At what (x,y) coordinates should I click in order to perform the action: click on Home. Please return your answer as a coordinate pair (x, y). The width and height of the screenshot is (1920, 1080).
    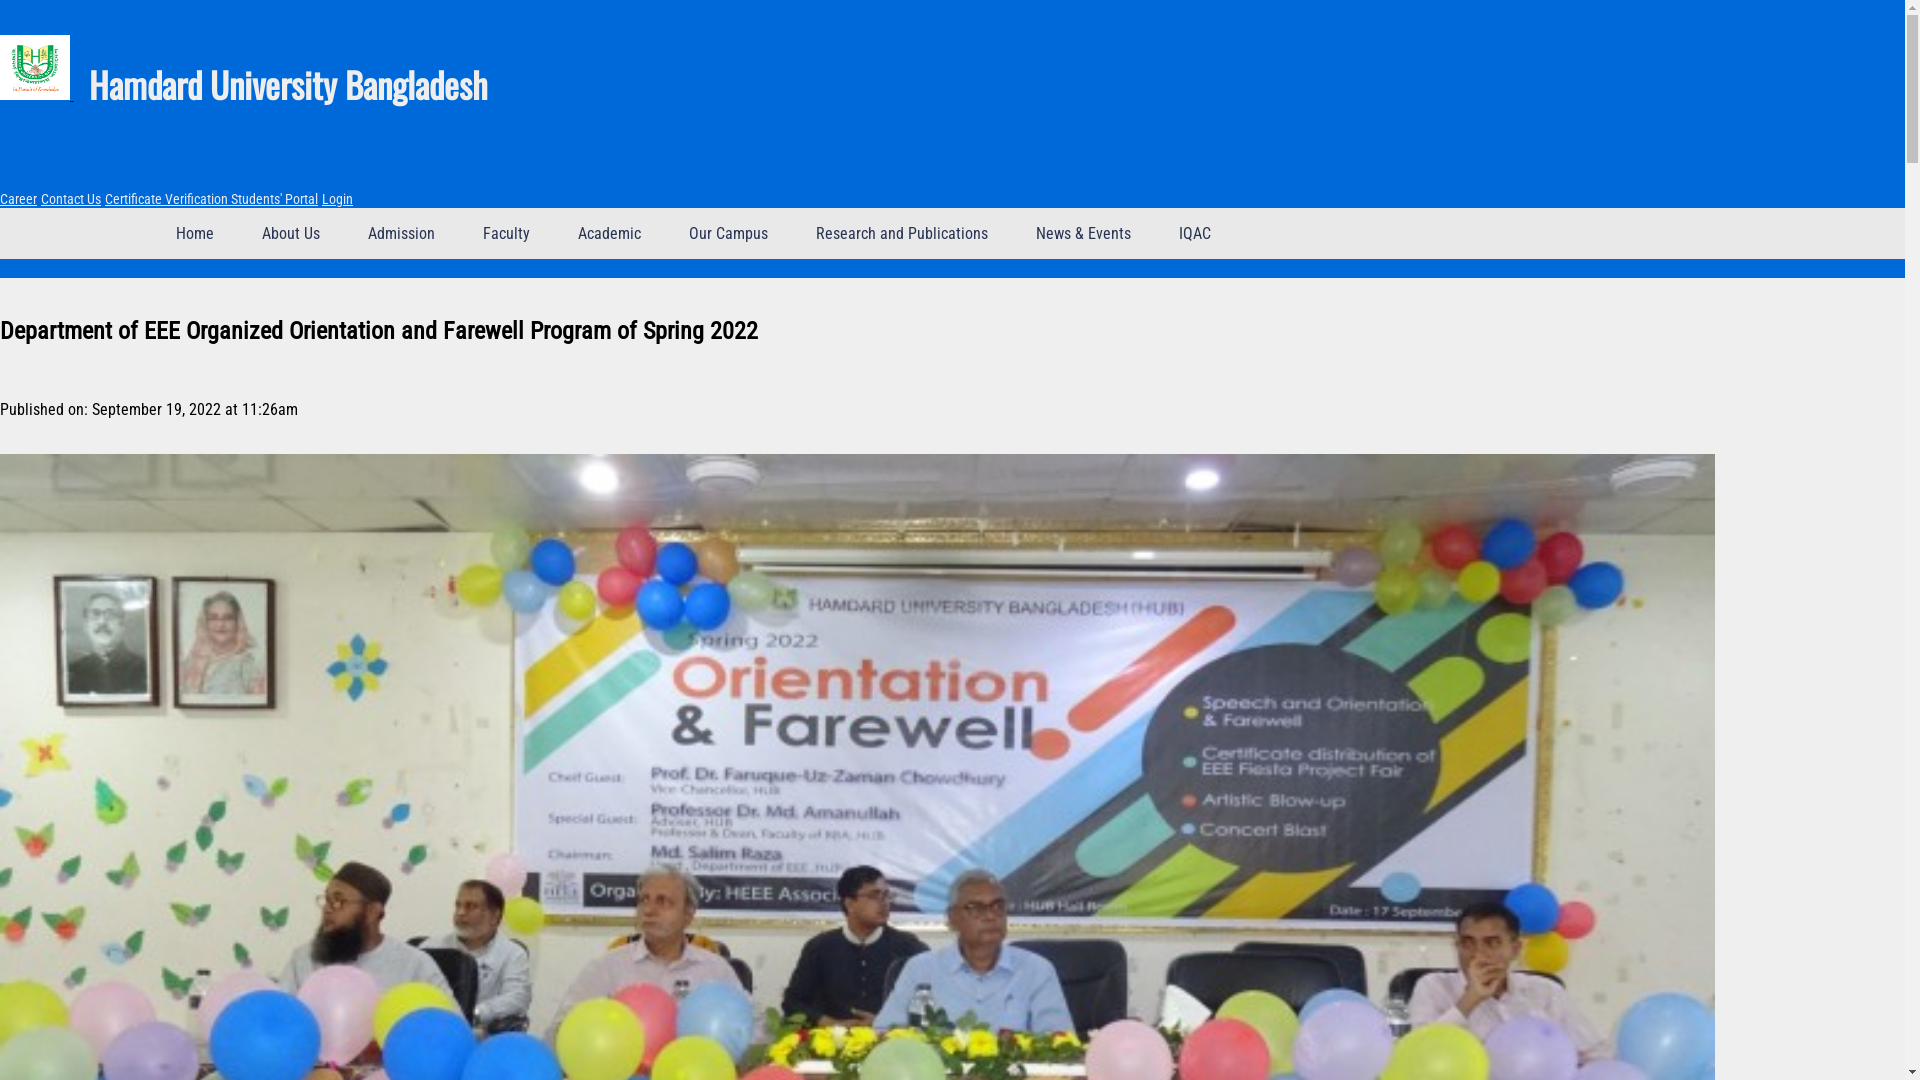
    Looking at the image, I should click on (195, 234).